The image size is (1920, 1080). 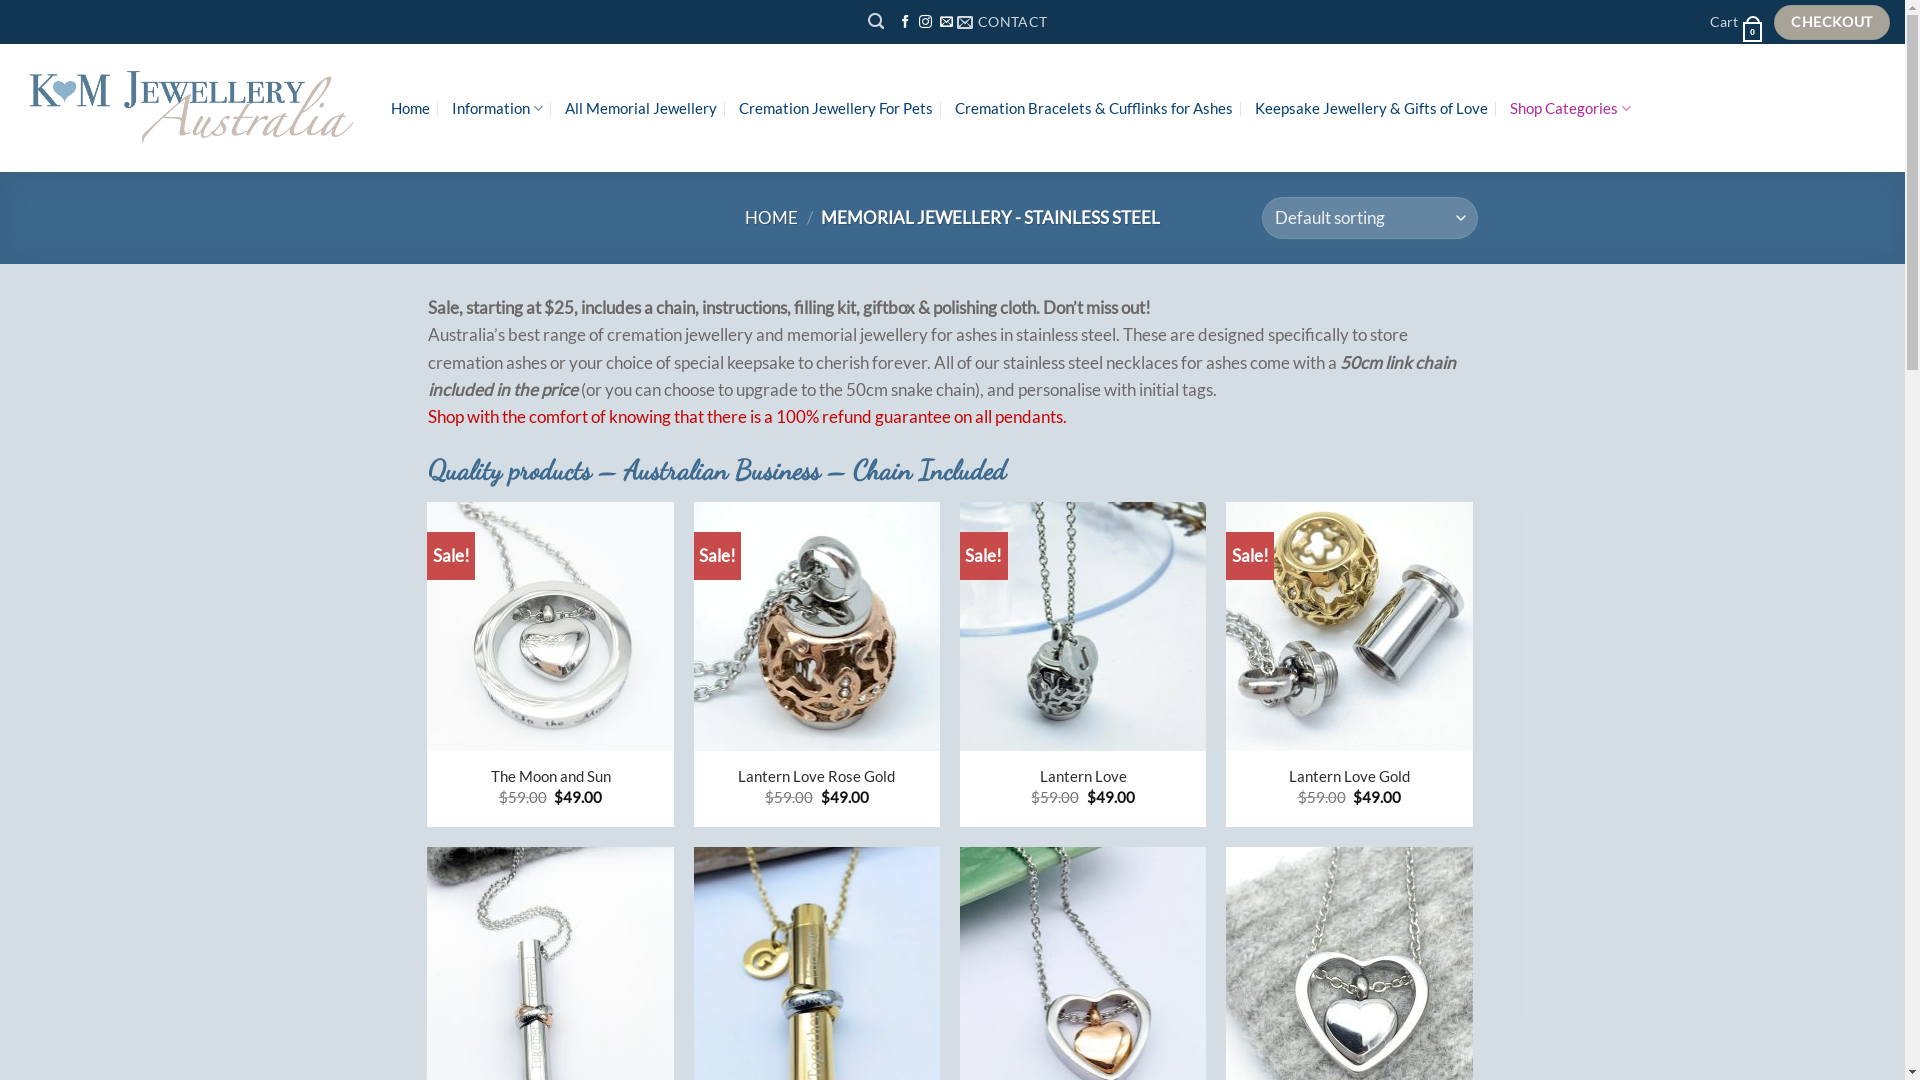 What do you see at coordinates (1736, 22) in the screenshot?
I see `Cart
0` at bounding box center [1736, 22].